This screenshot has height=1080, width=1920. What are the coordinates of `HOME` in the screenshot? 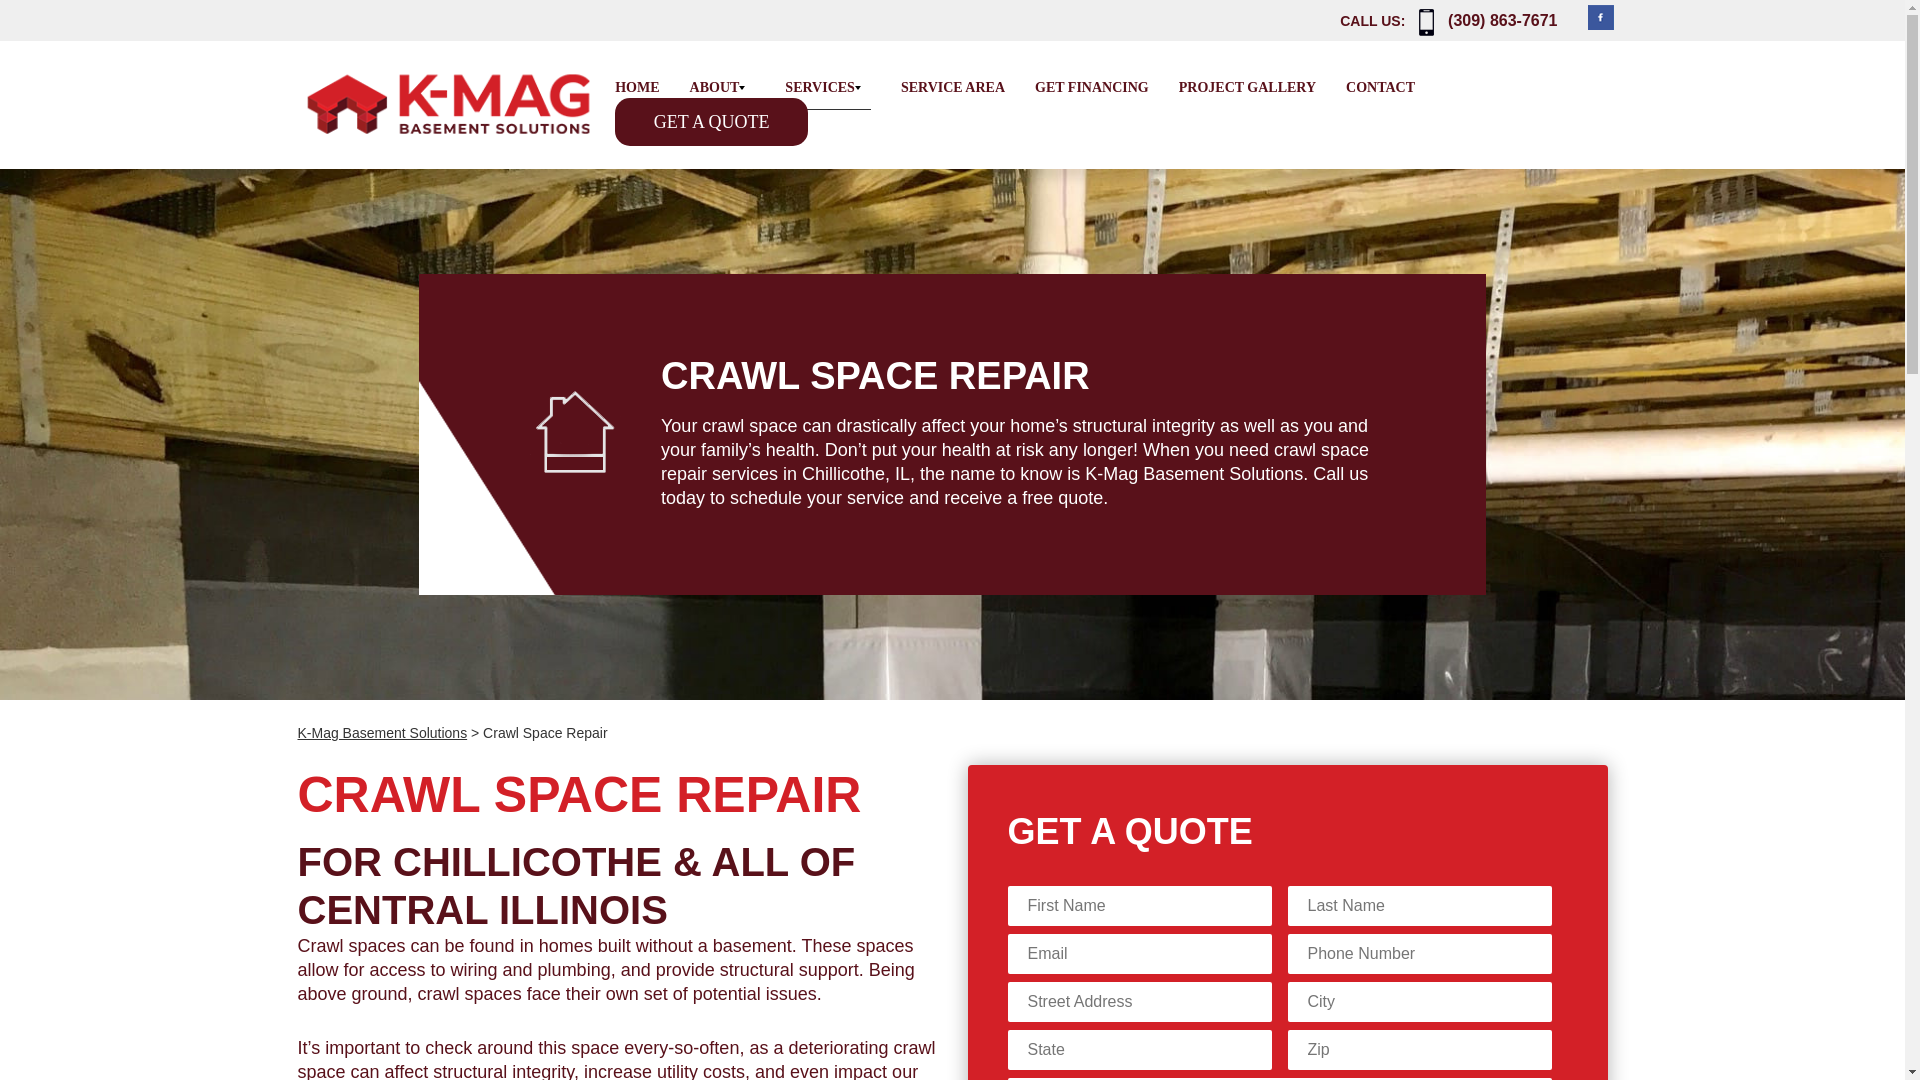 It's located at (636, 87).